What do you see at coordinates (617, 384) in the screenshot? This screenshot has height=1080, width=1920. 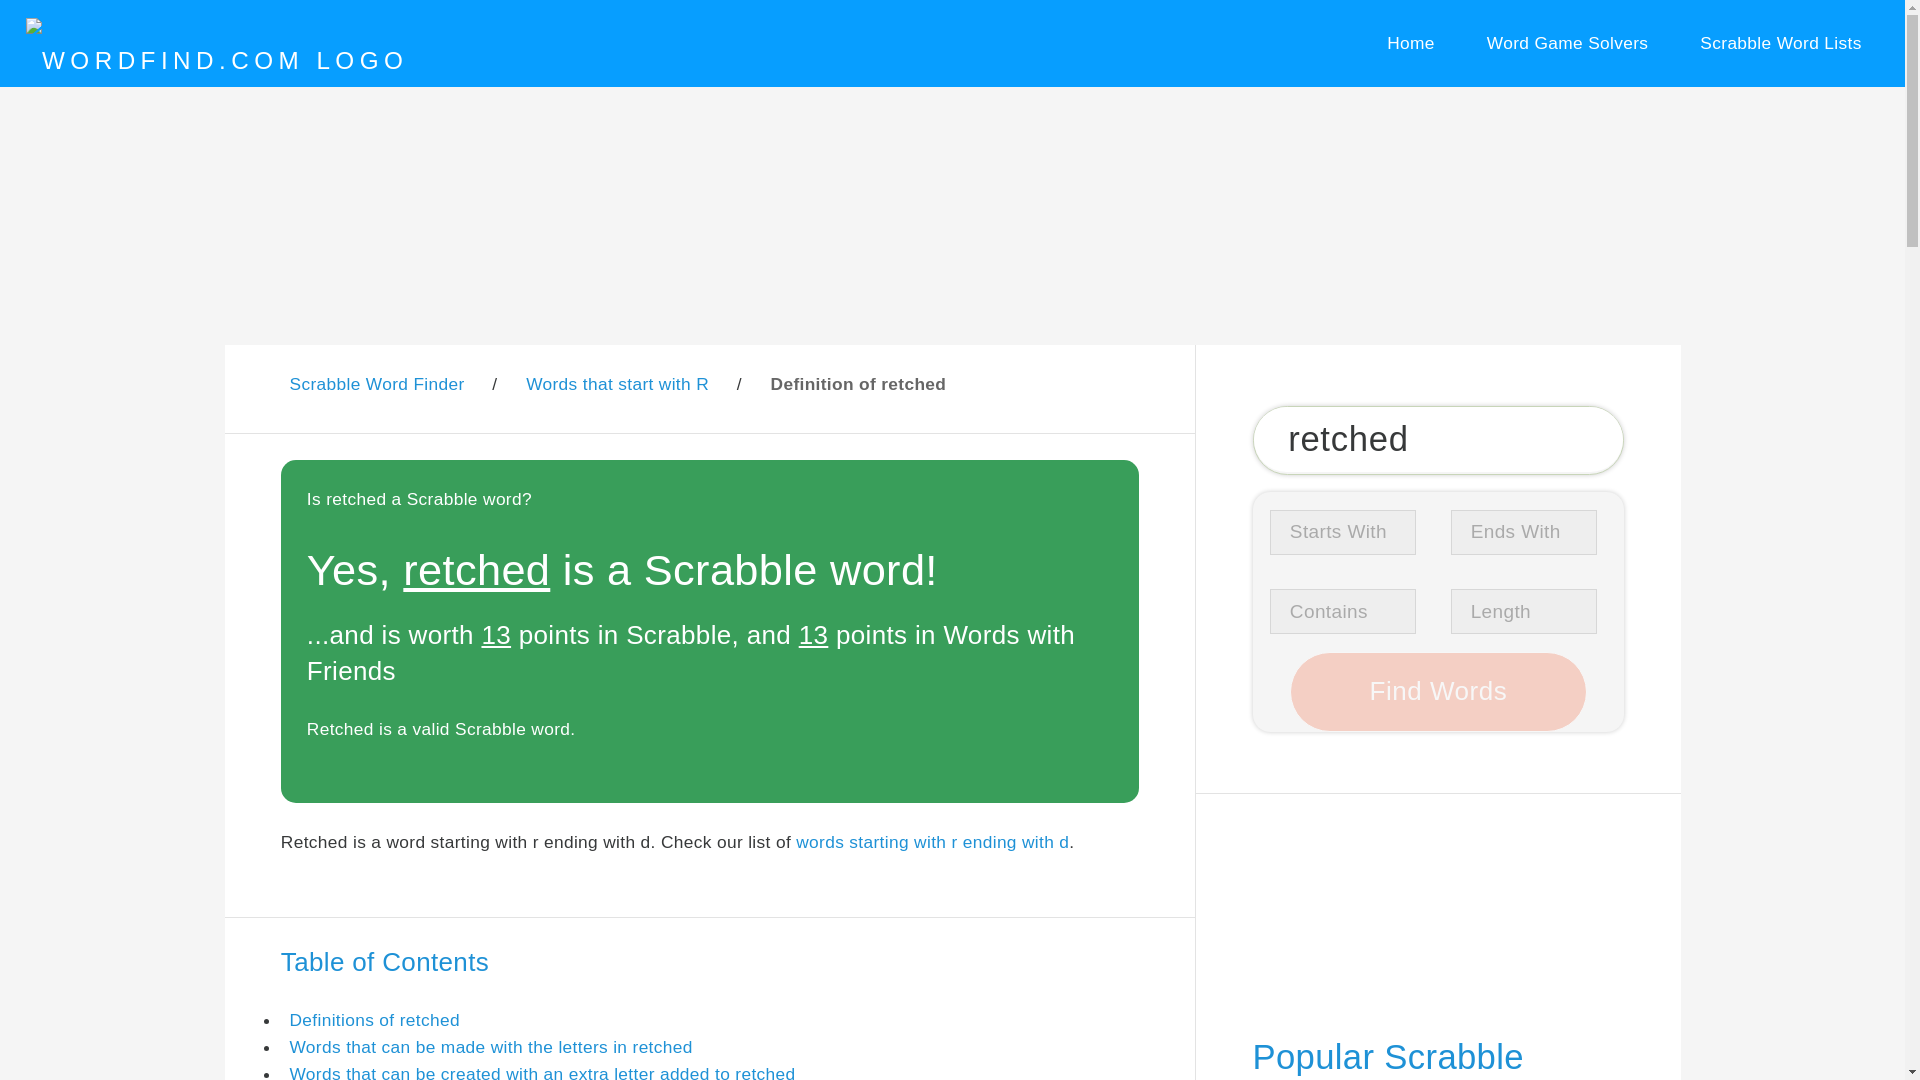 I see `Words that start with R` at bounding box center [617, 384].